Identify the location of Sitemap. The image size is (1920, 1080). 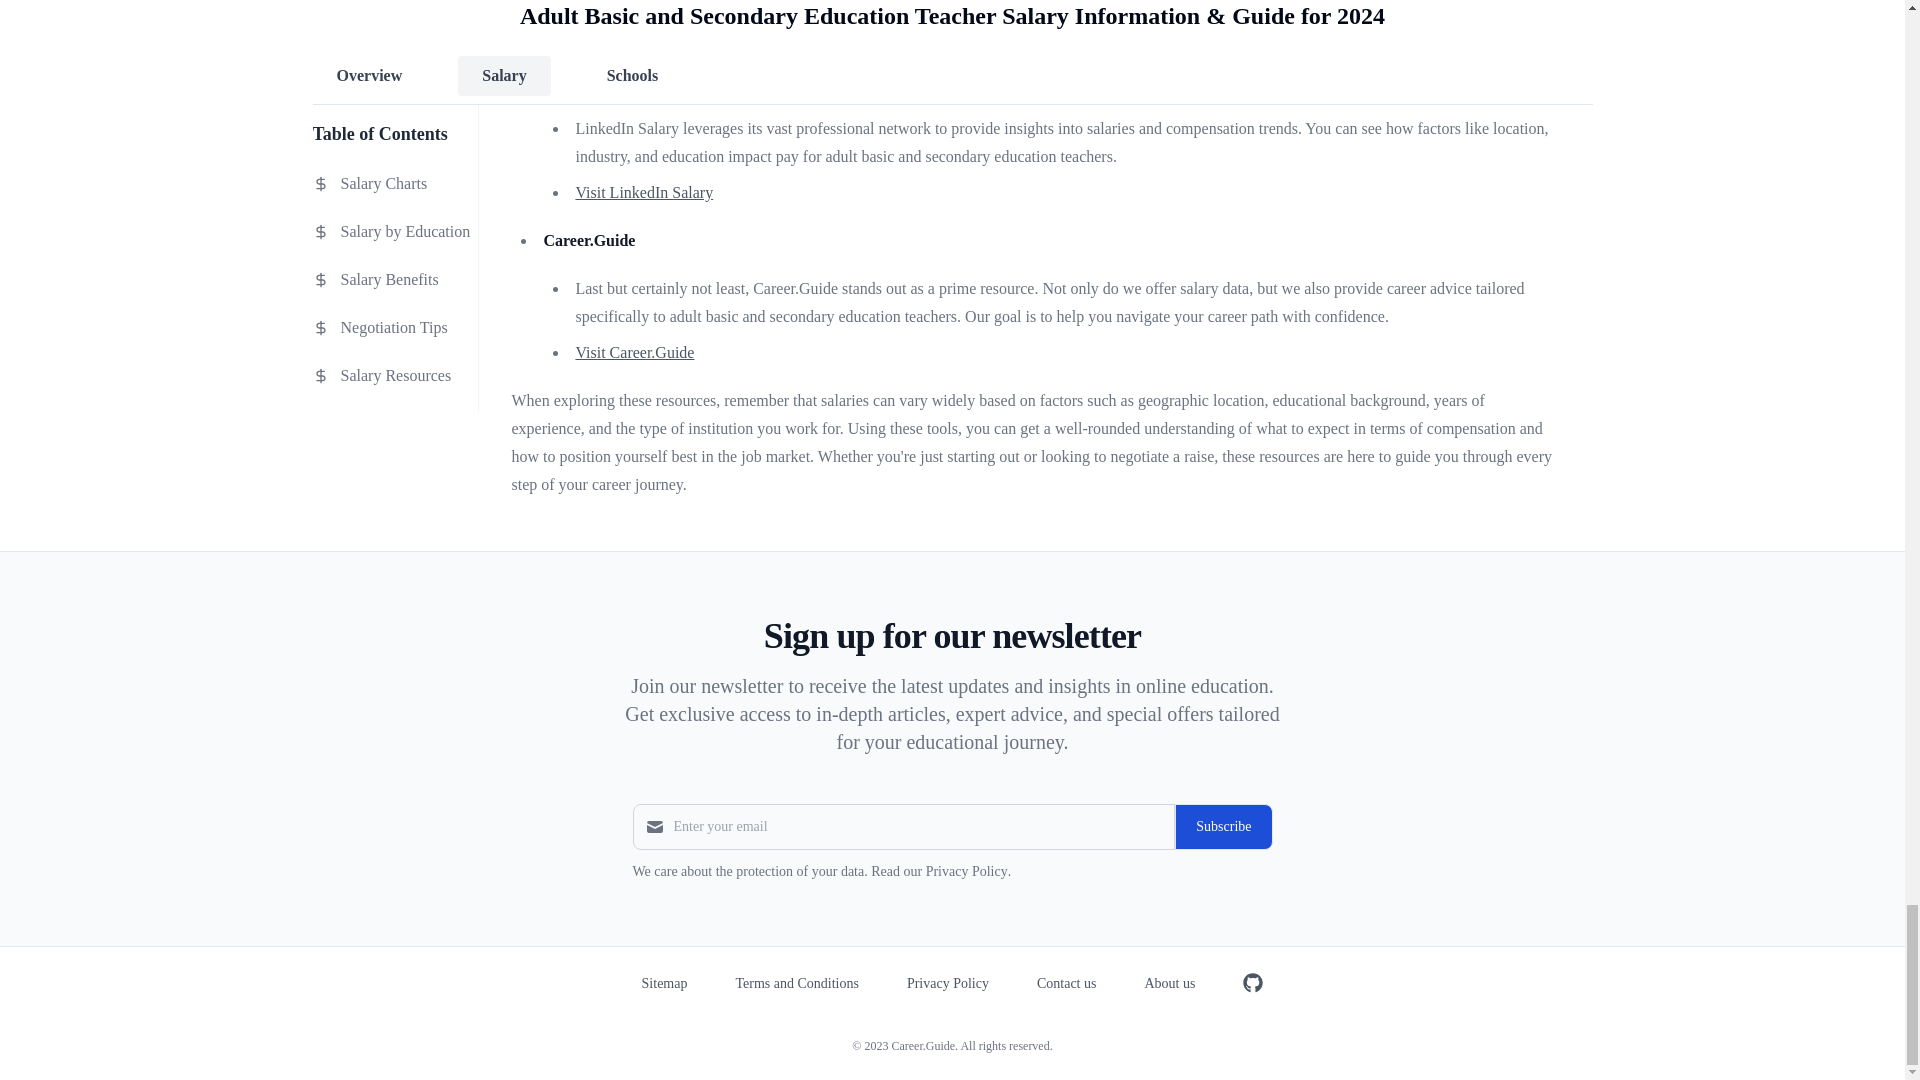
(664, 984).